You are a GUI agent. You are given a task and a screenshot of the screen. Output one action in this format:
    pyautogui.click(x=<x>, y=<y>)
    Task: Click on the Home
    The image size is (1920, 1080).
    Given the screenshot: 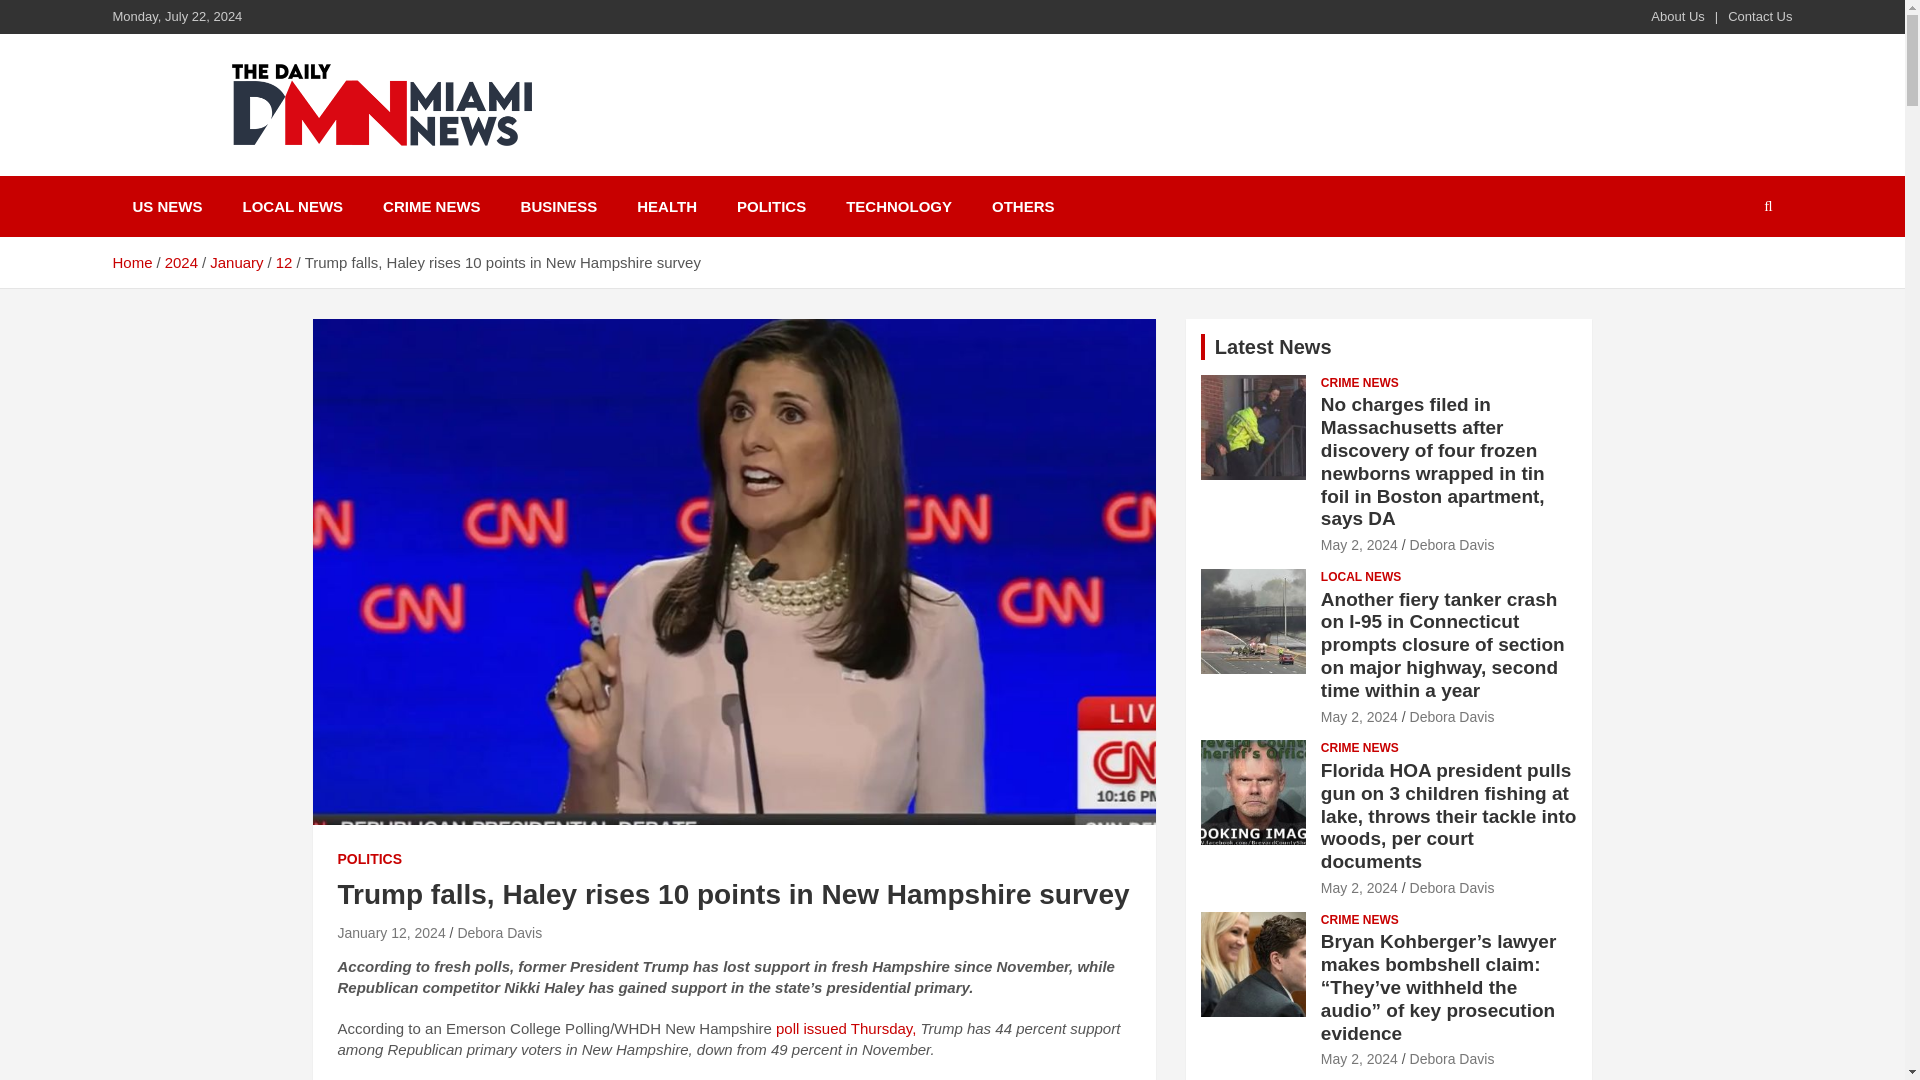 What is the action you would take?
    pyautogui.click(x=131, y=262)
    